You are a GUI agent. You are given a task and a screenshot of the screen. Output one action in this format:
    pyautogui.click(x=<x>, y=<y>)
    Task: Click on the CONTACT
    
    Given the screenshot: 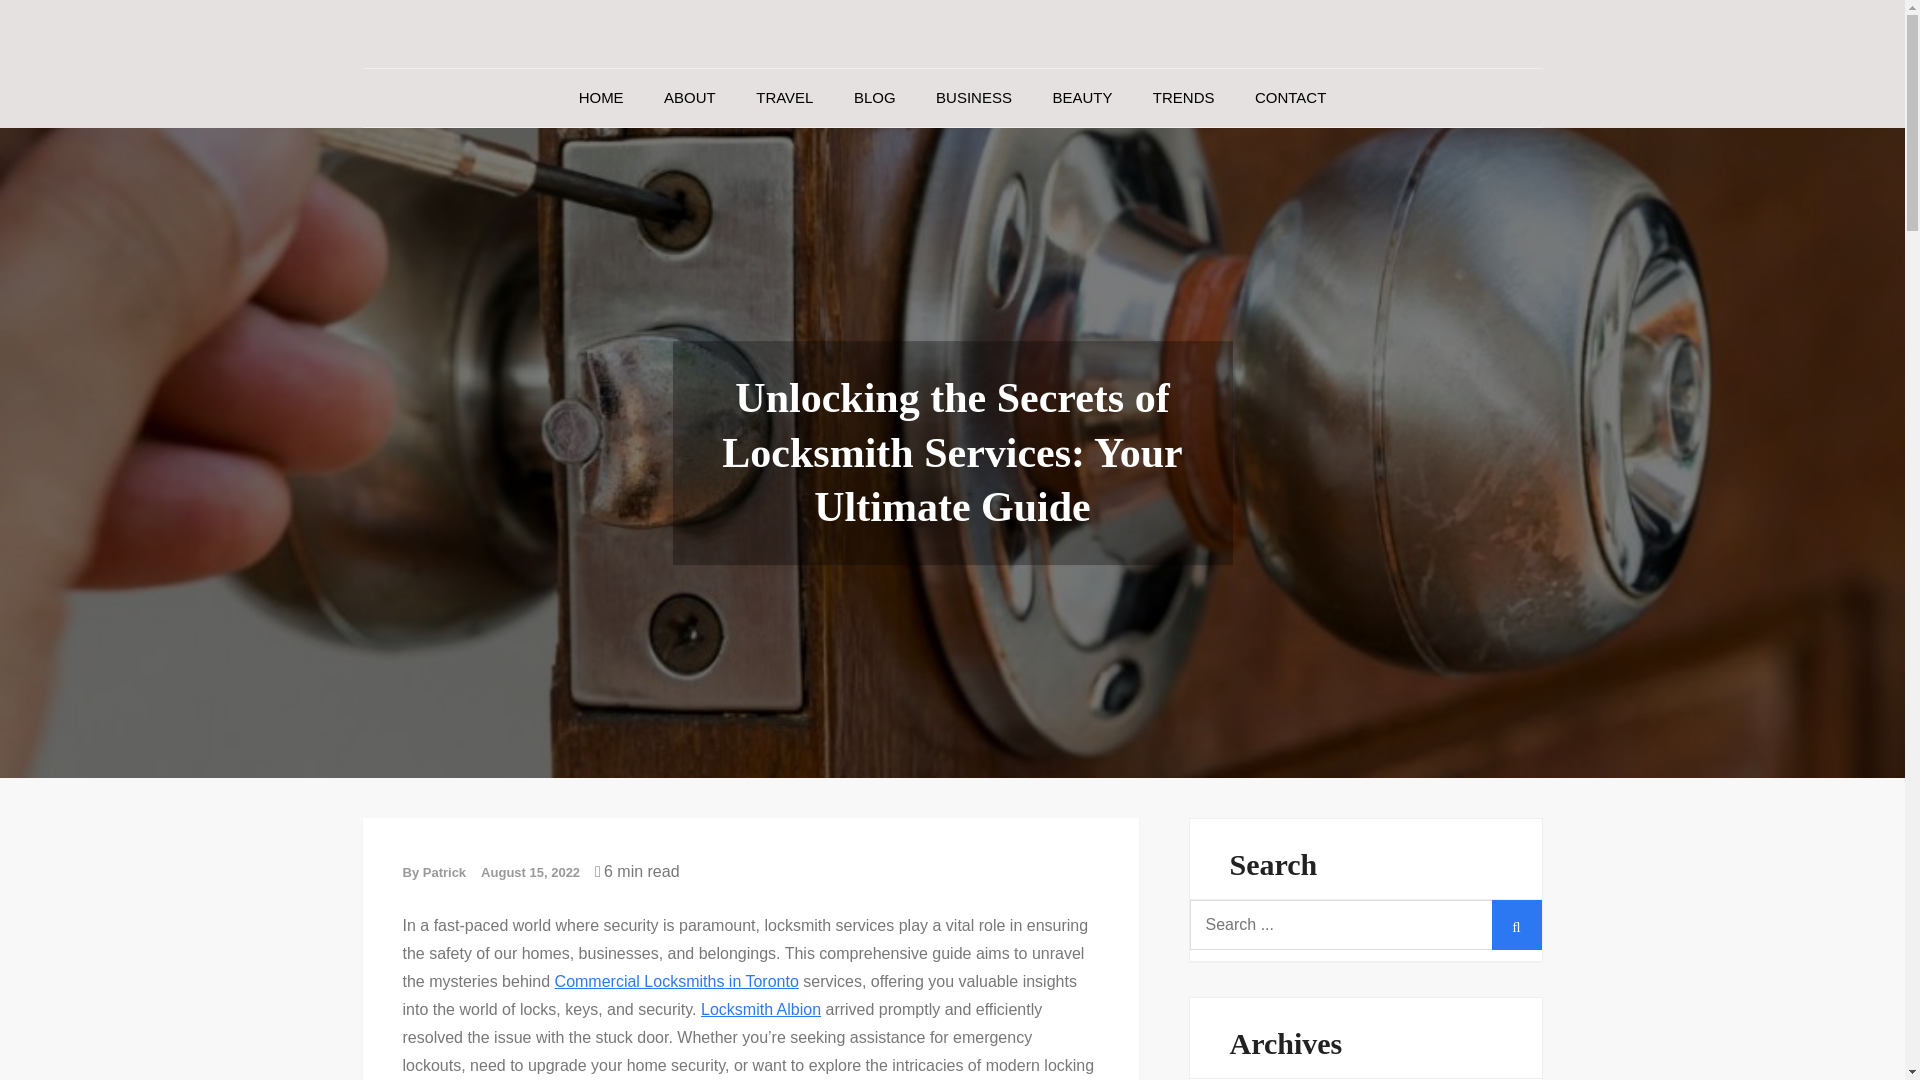 What is the action you would take?
    pyautogui.click(x=1290, y=157)
    